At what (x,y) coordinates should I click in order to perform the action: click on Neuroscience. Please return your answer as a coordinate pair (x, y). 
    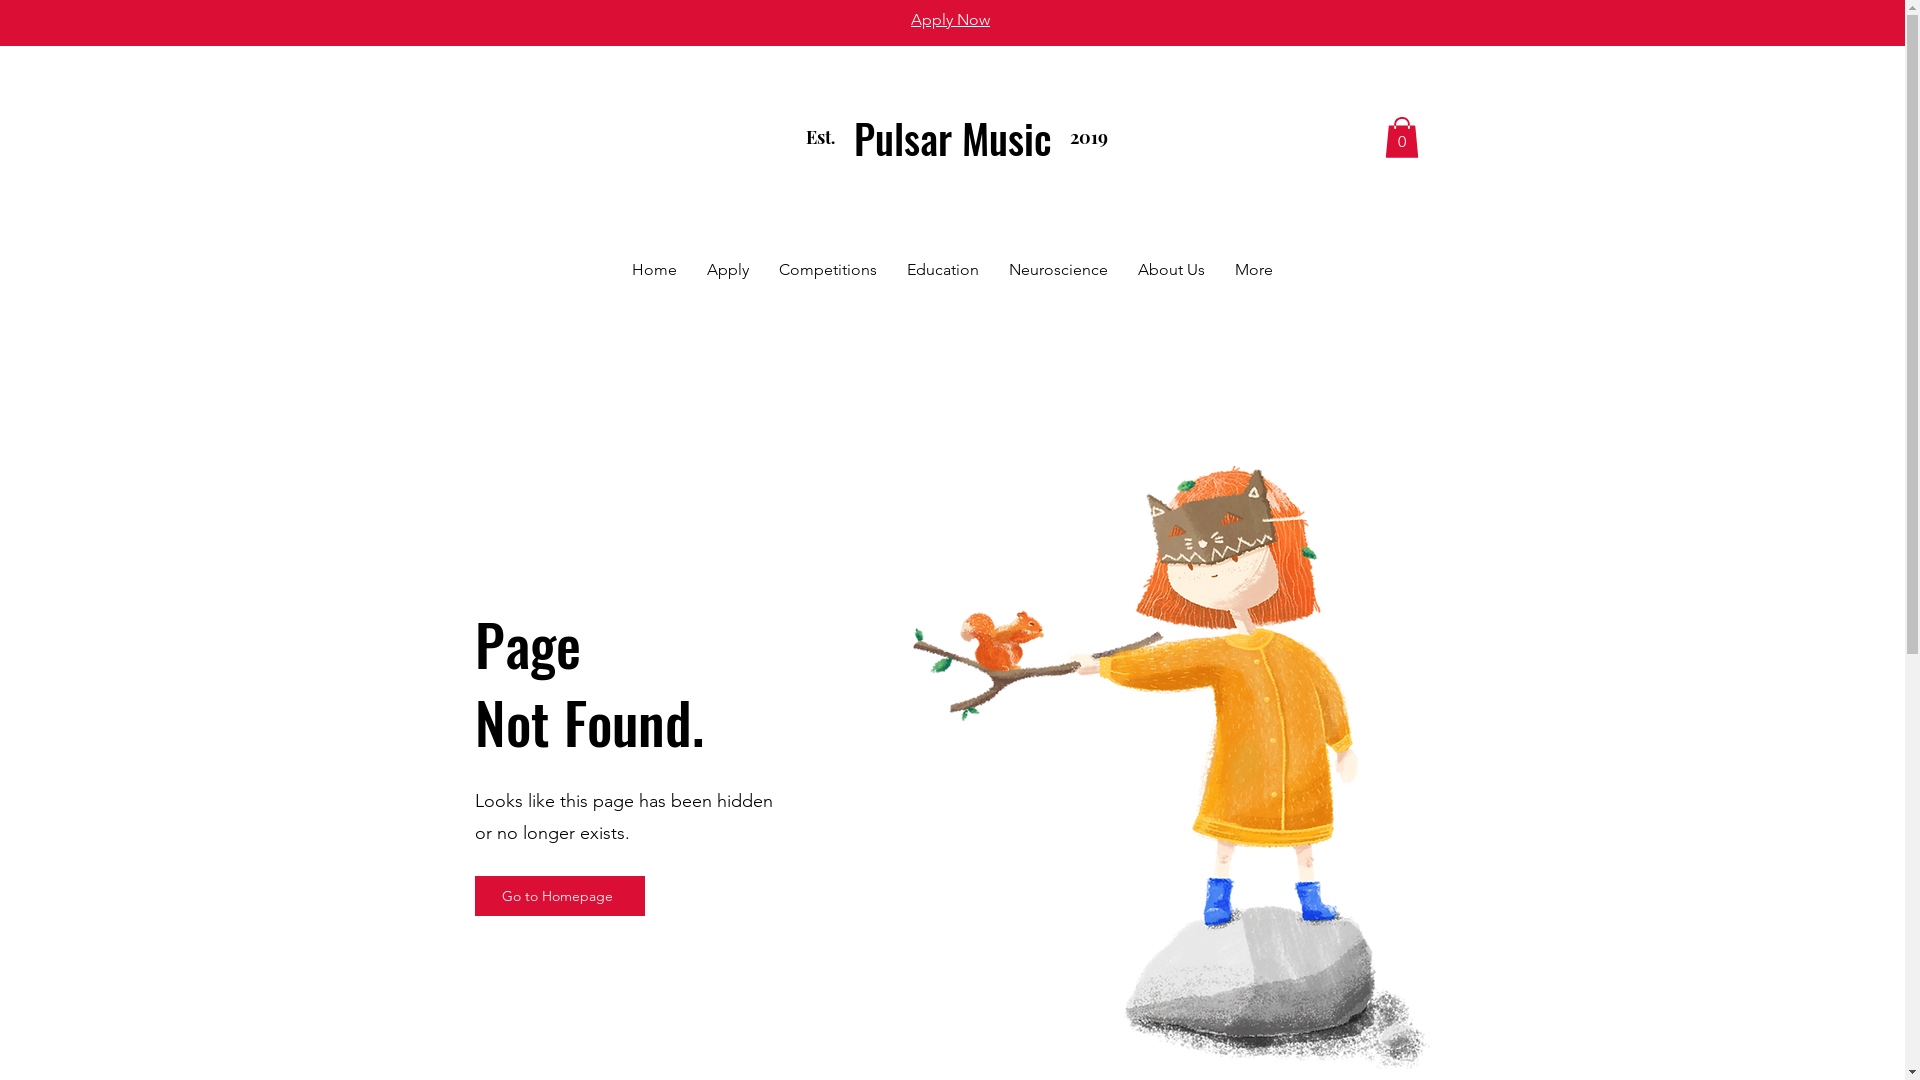
    Looking at the image, I should click on (1058, 272).